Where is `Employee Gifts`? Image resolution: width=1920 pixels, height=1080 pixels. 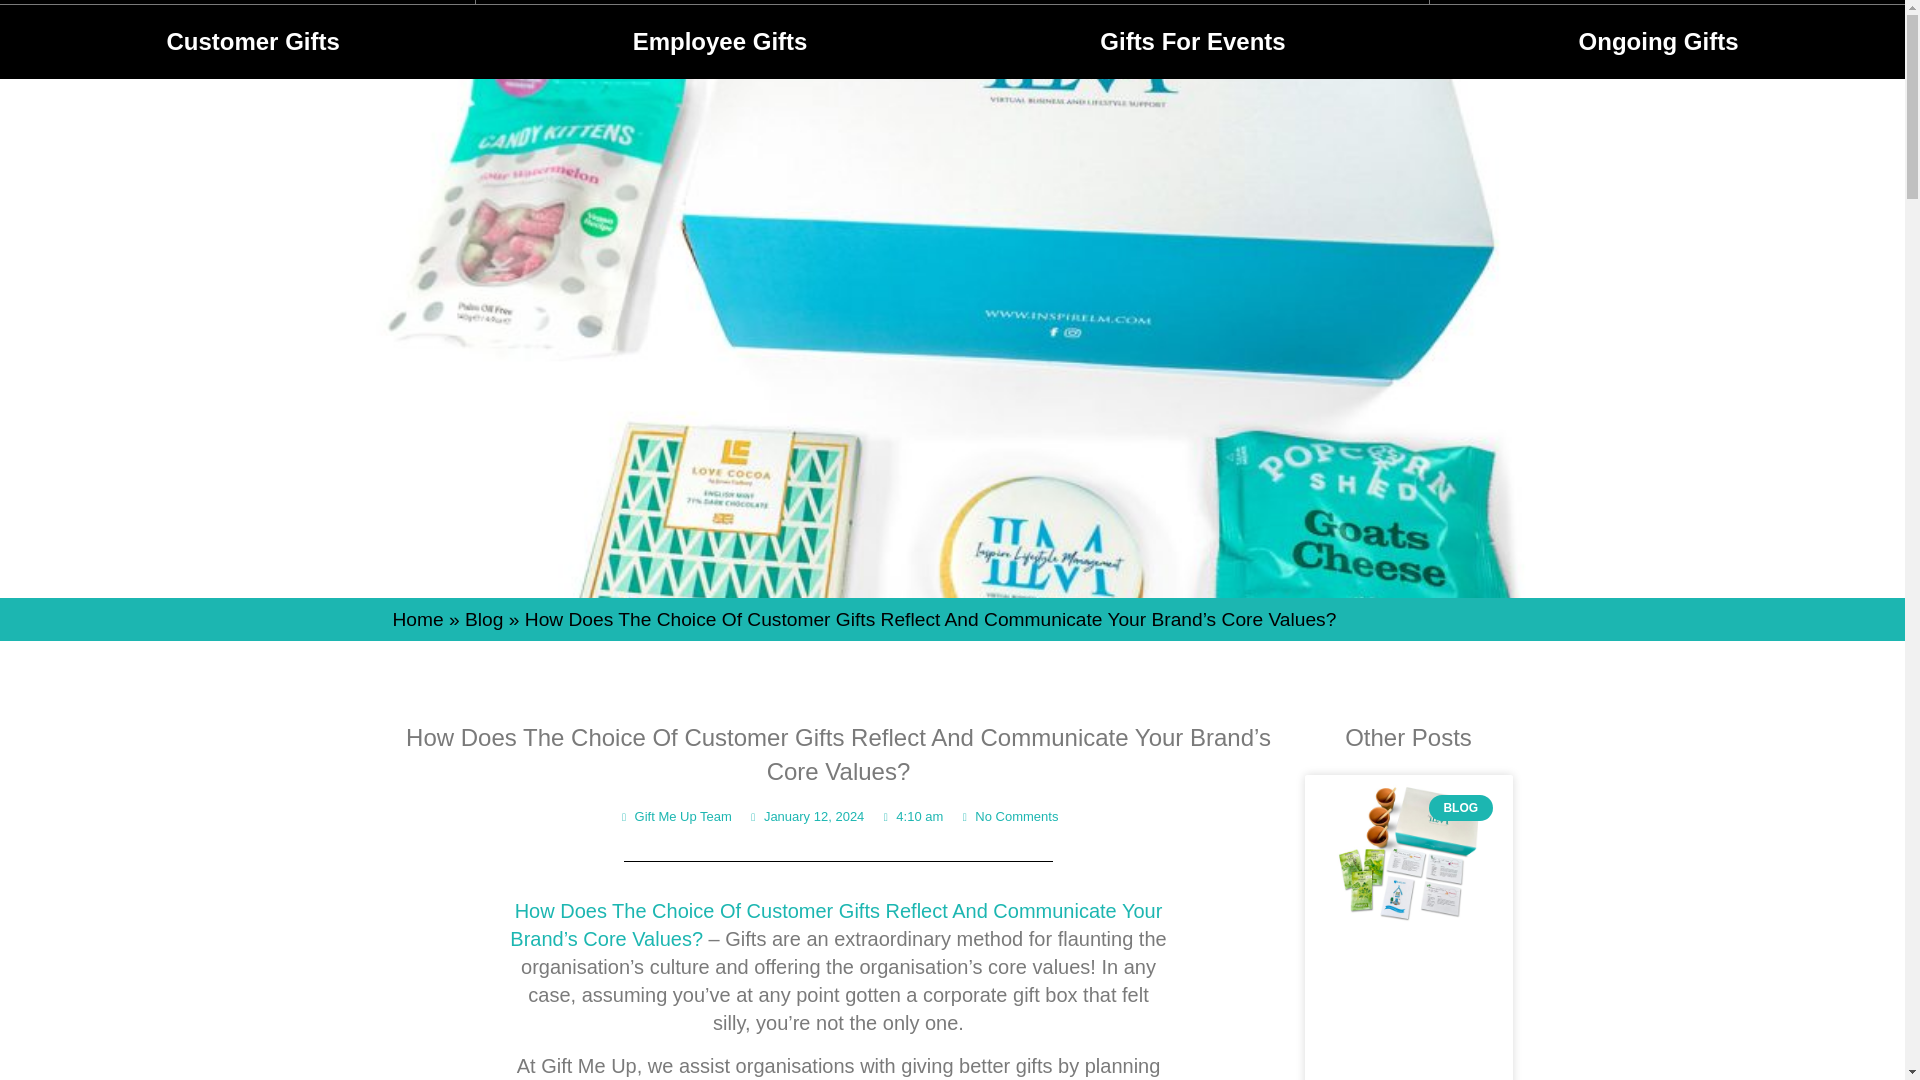 Employee Gifts is located at coordinates (656, 38).